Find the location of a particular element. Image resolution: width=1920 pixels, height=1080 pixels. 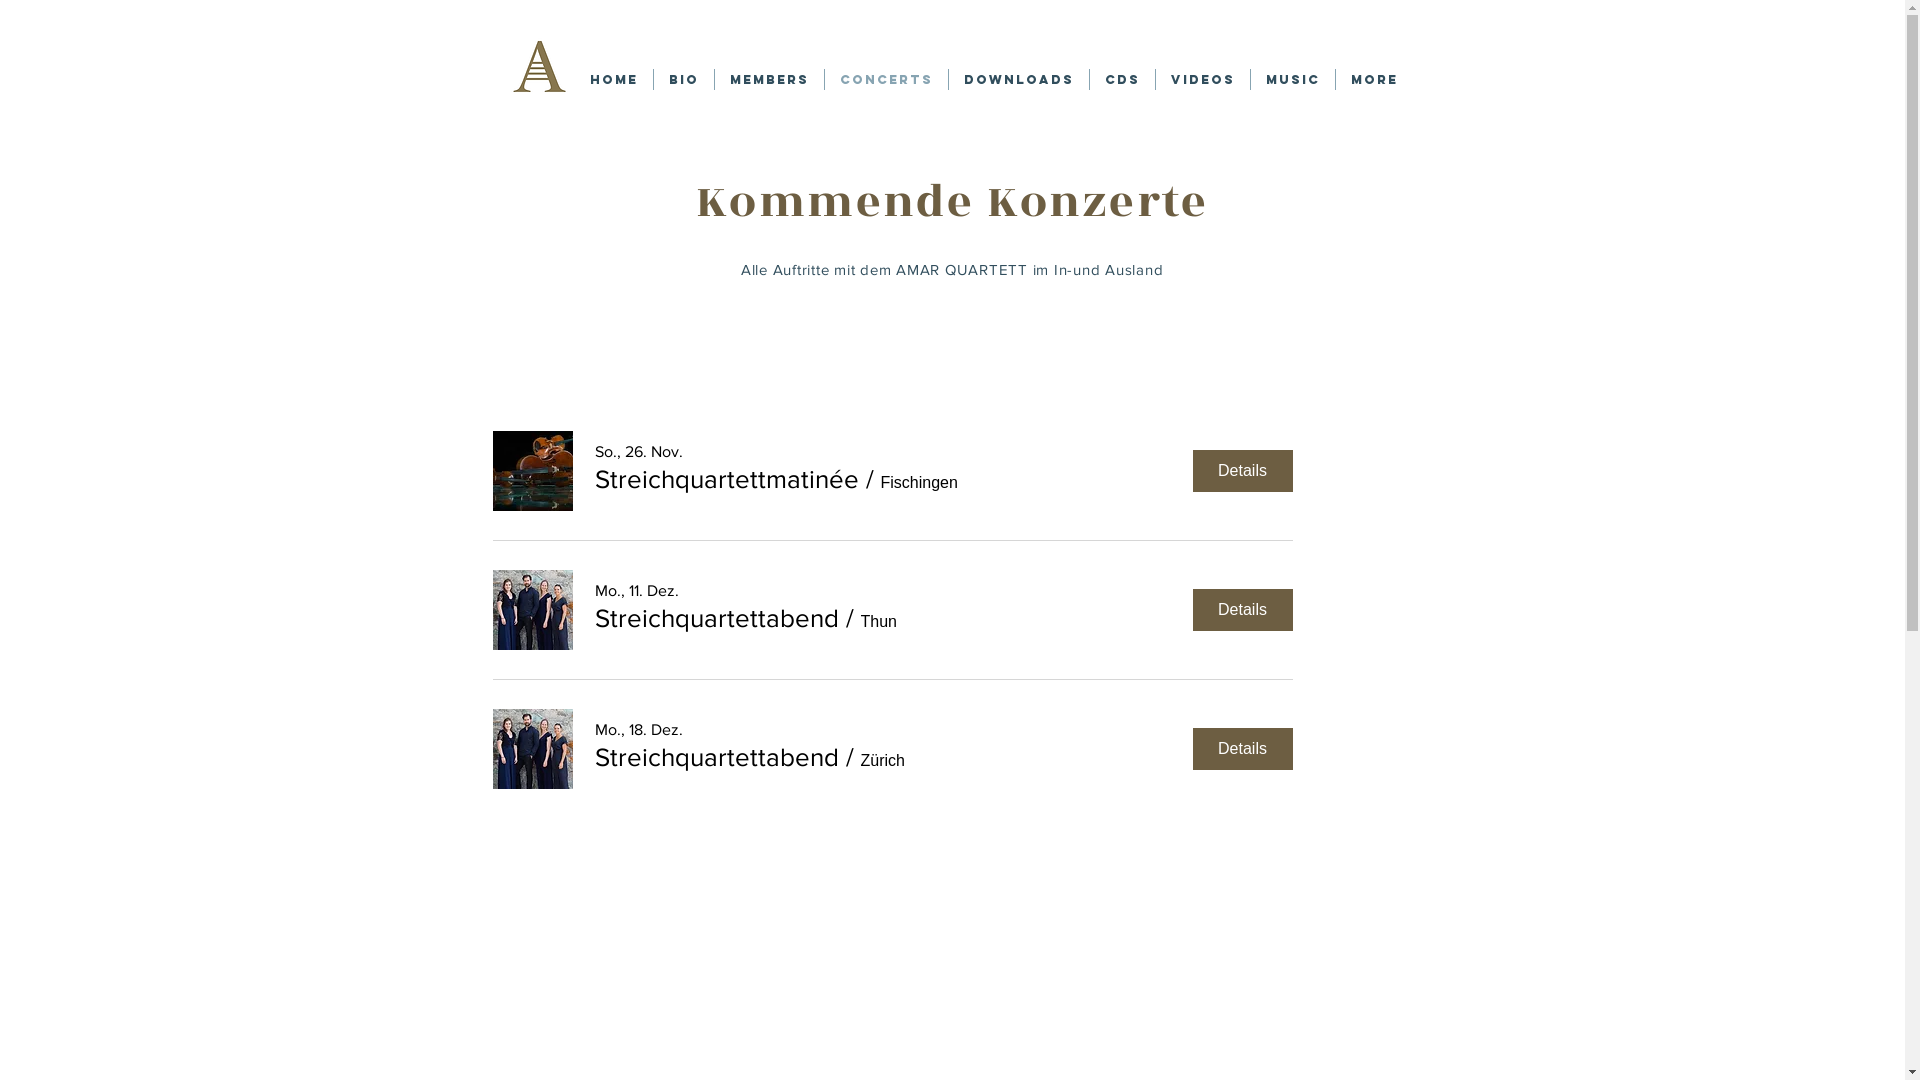

Concerts is located at coordinates (886, 80).